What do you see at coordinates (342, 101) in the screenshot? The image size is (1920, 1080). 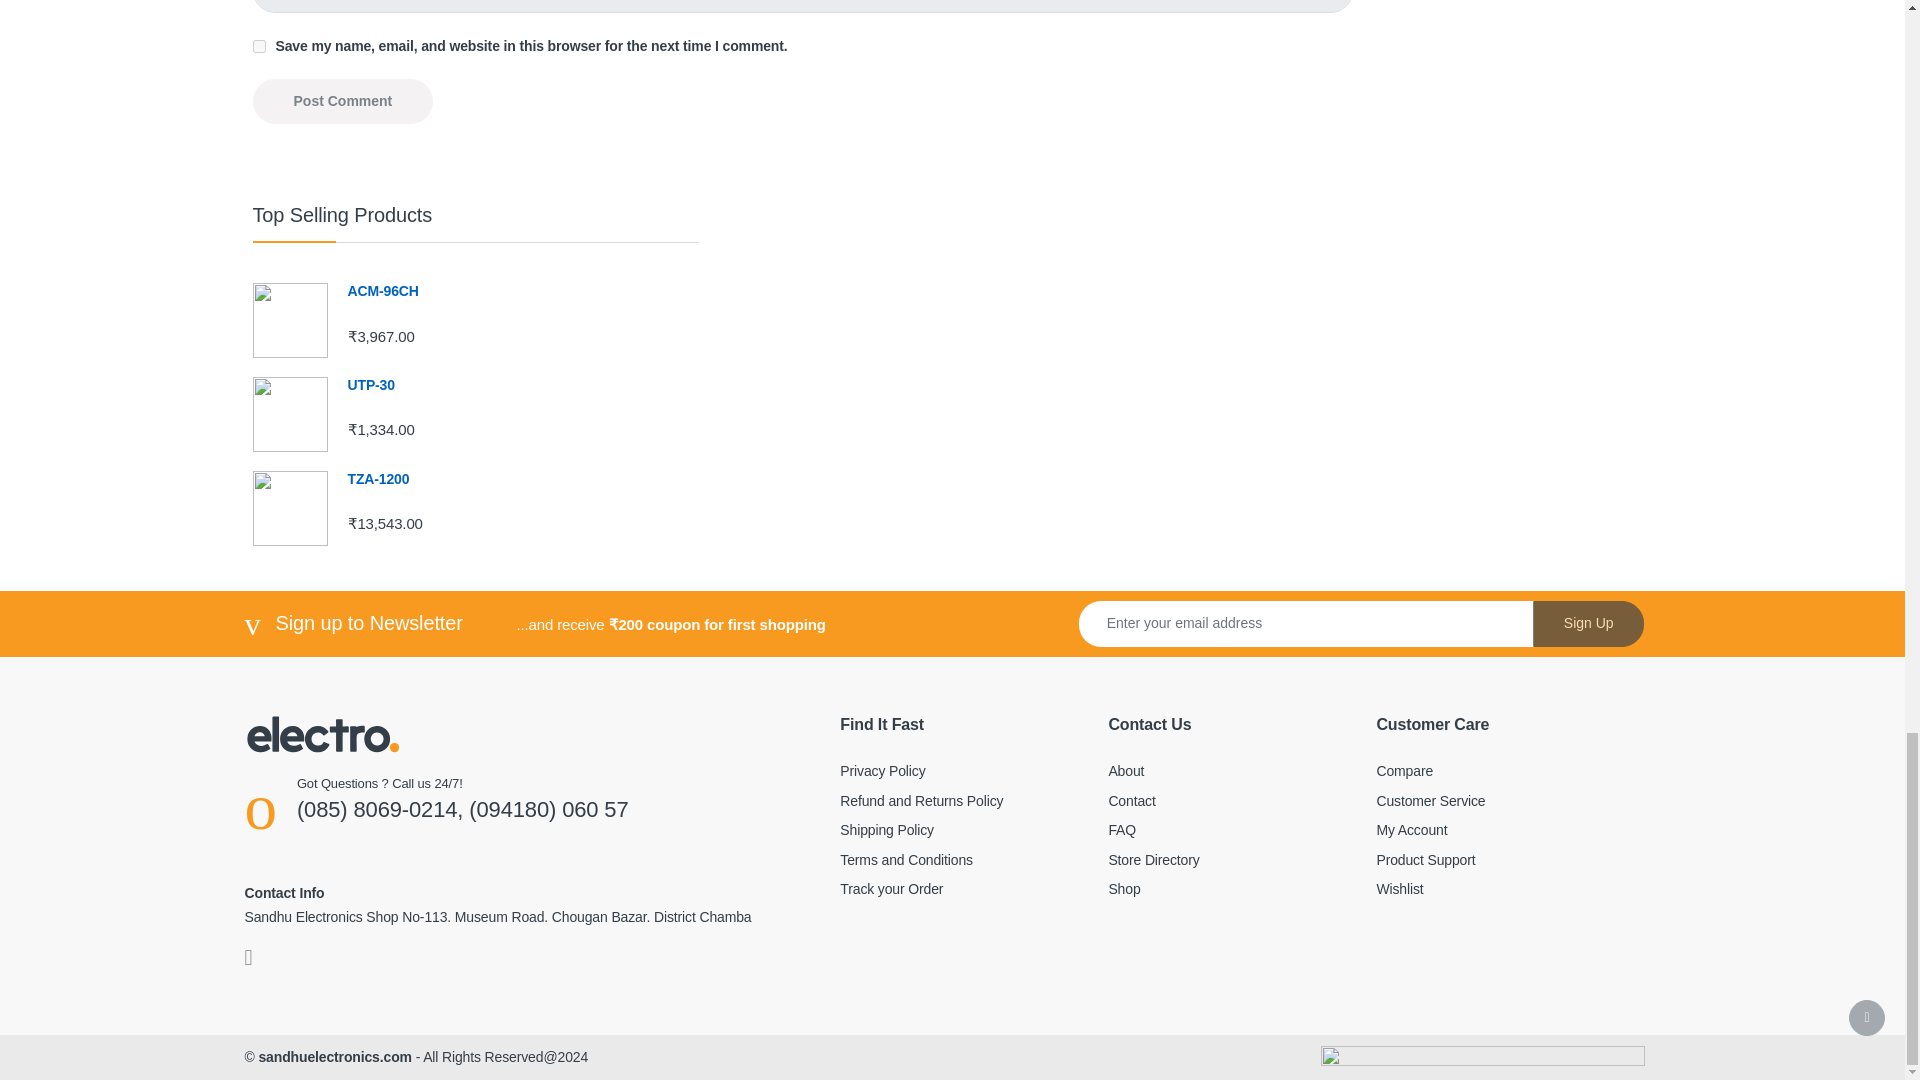 I see `Post Comment` at bounding box center [342, 101].